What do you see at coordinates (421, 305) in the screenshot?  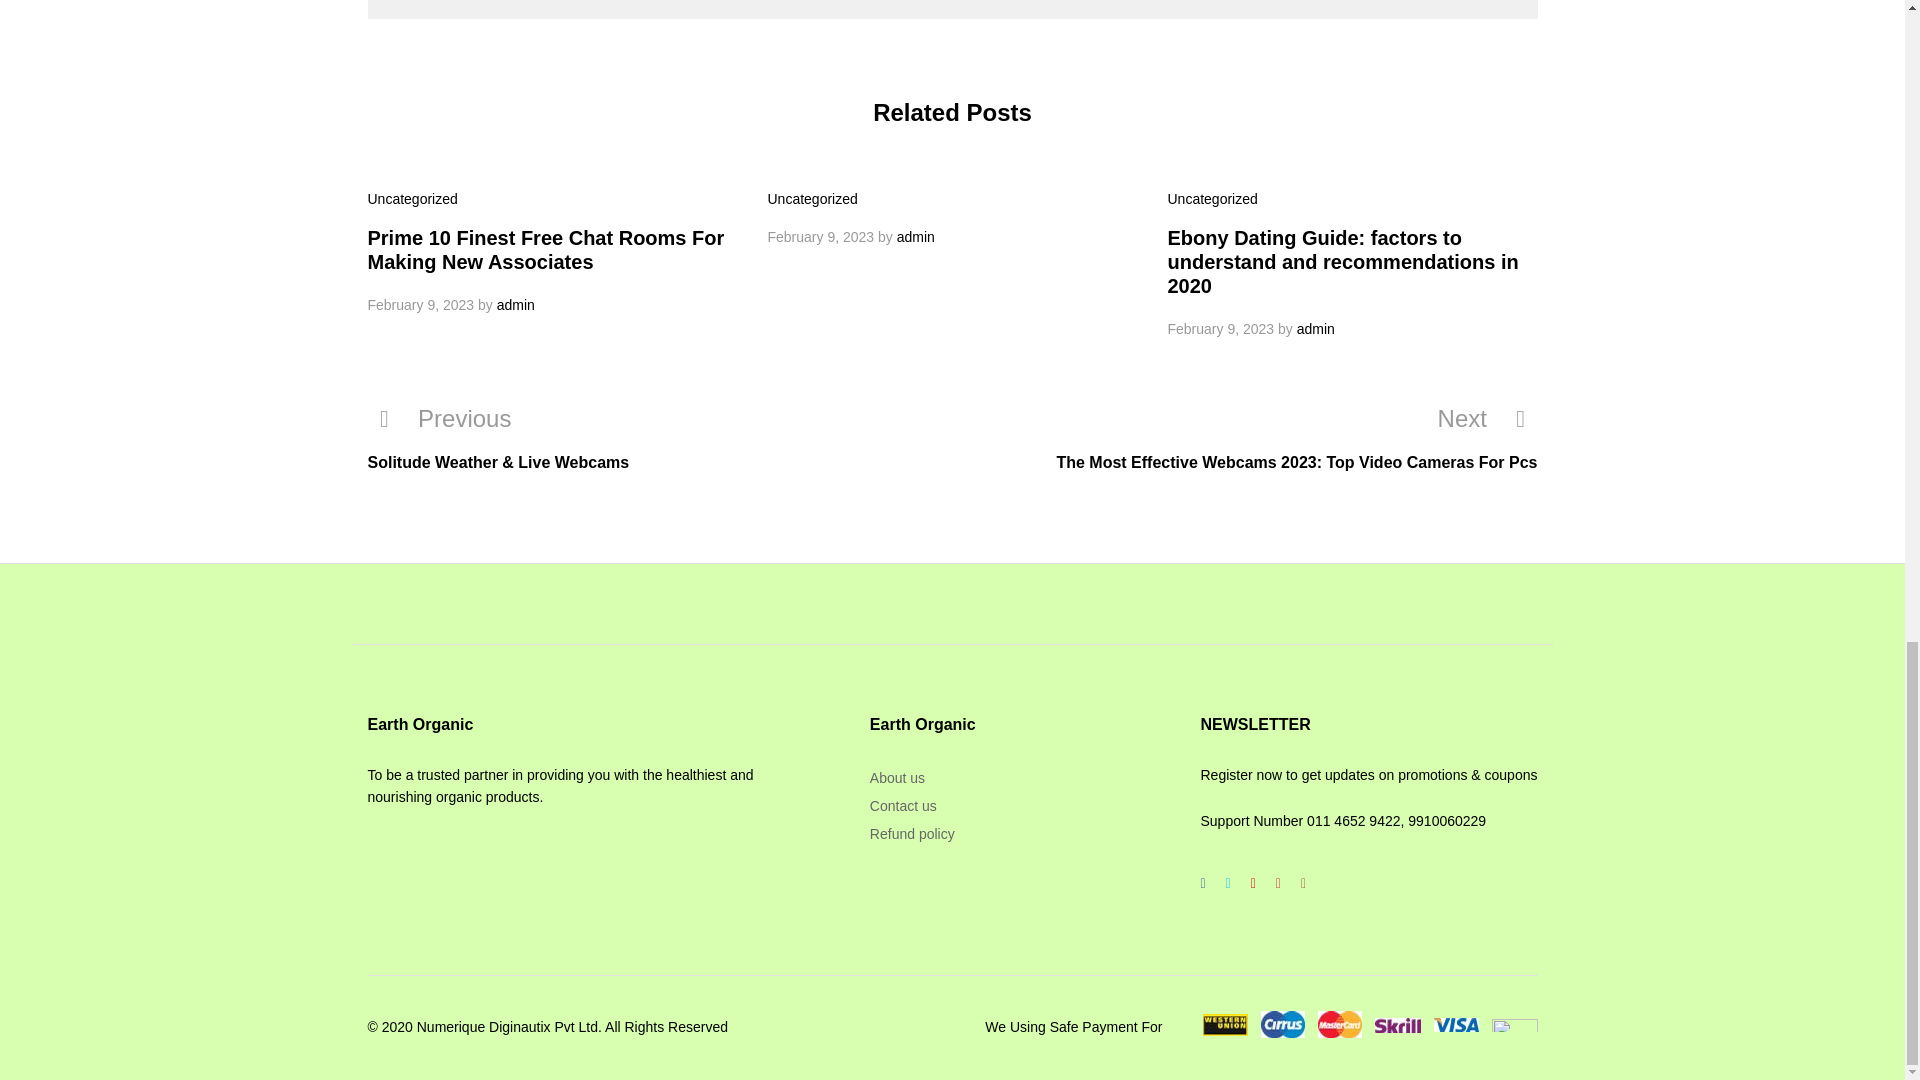 I see `February 9, 2023` at bounding box center [421, 305].